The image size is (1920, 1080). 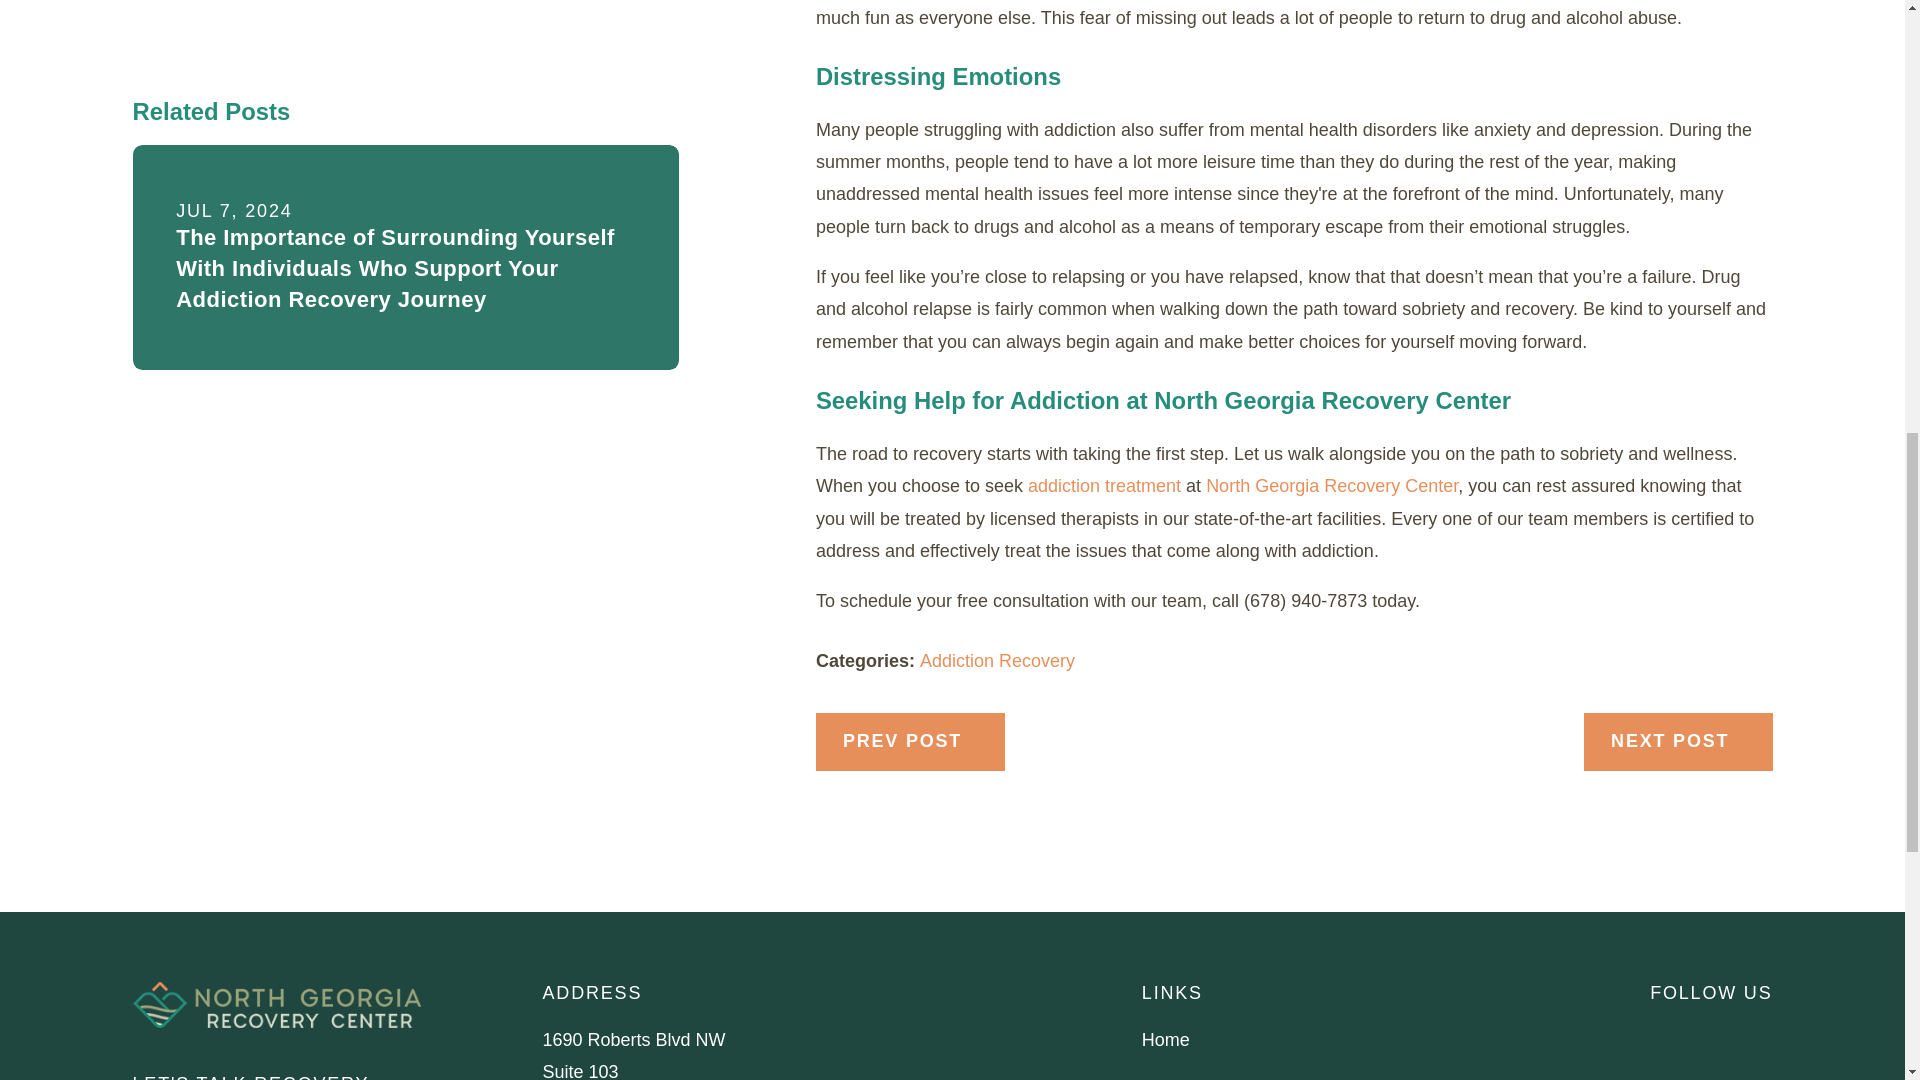 What do you see at coordinates (1714, 1036) in the screenshot?
I see `Instagram` at bounding box center [1714, 1036].